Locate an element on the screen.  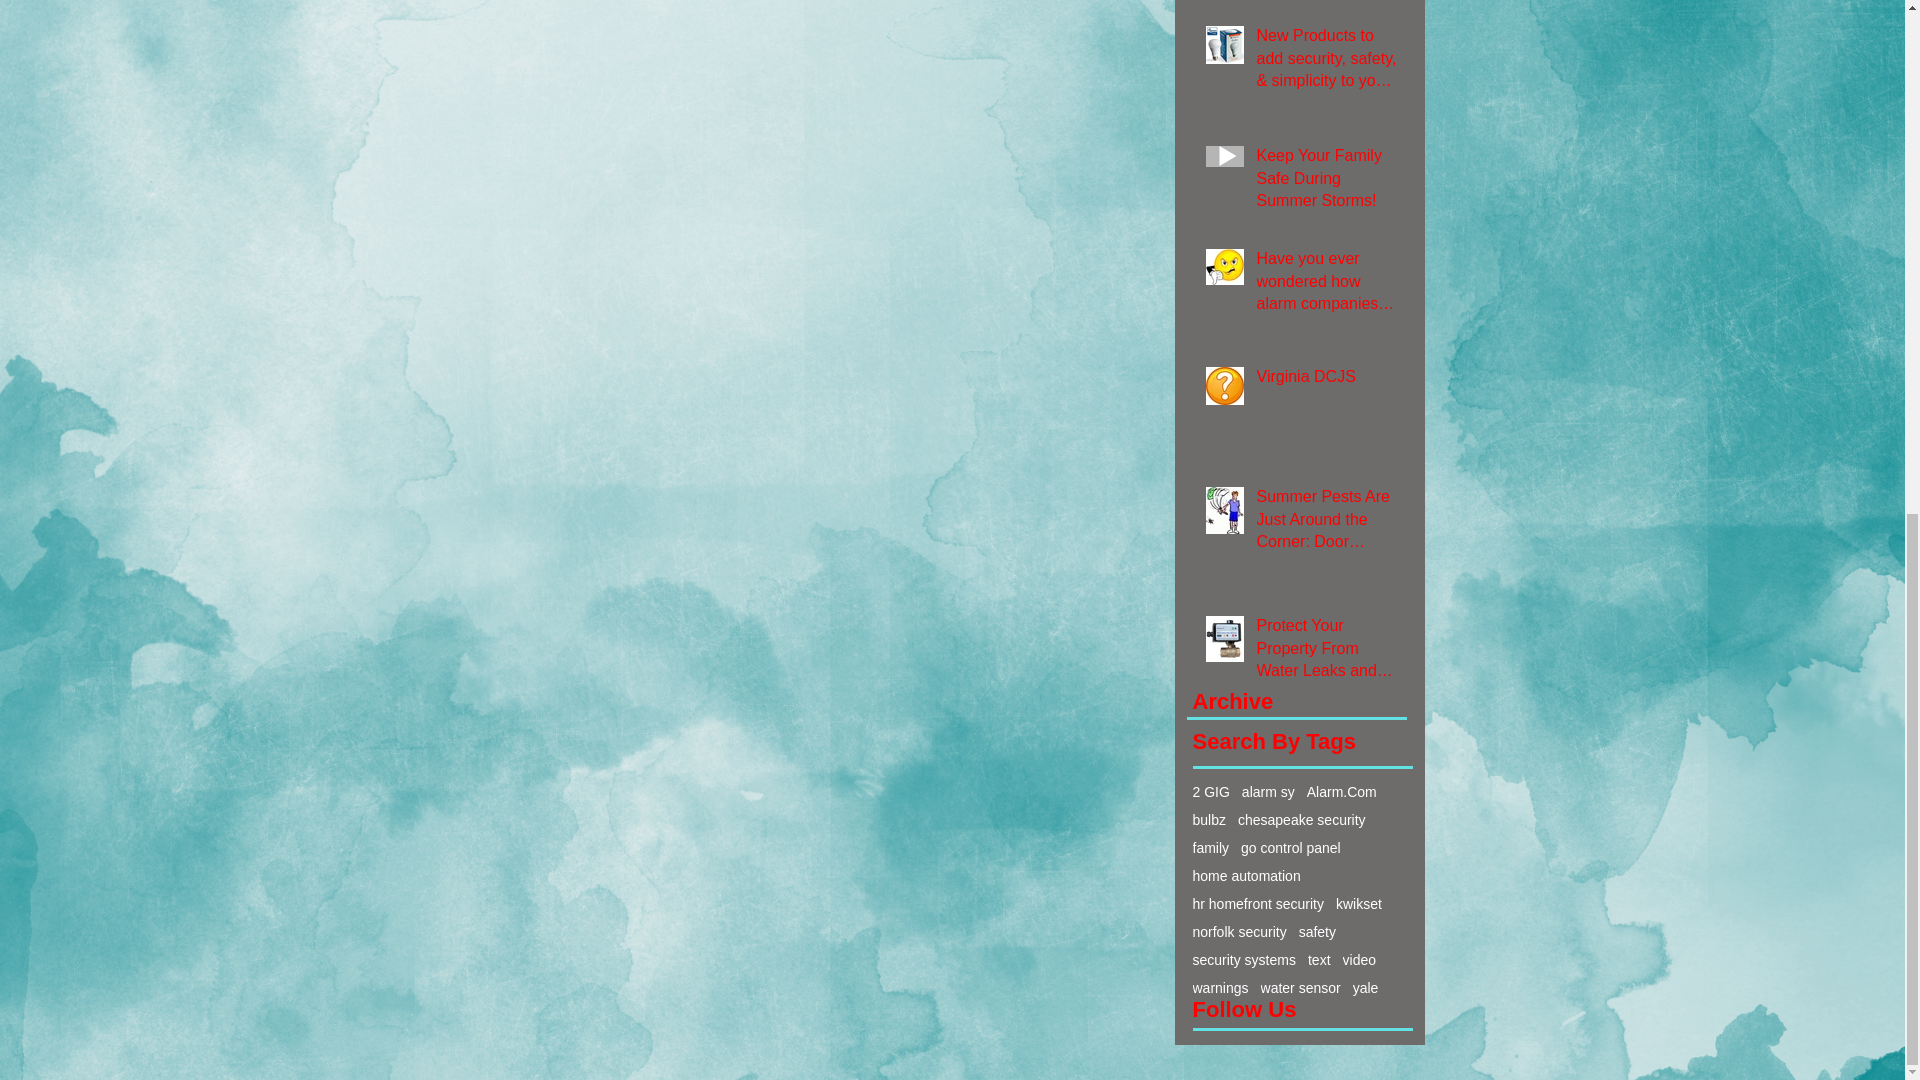
Alarm.Com is located at coordinates (1342, 792).